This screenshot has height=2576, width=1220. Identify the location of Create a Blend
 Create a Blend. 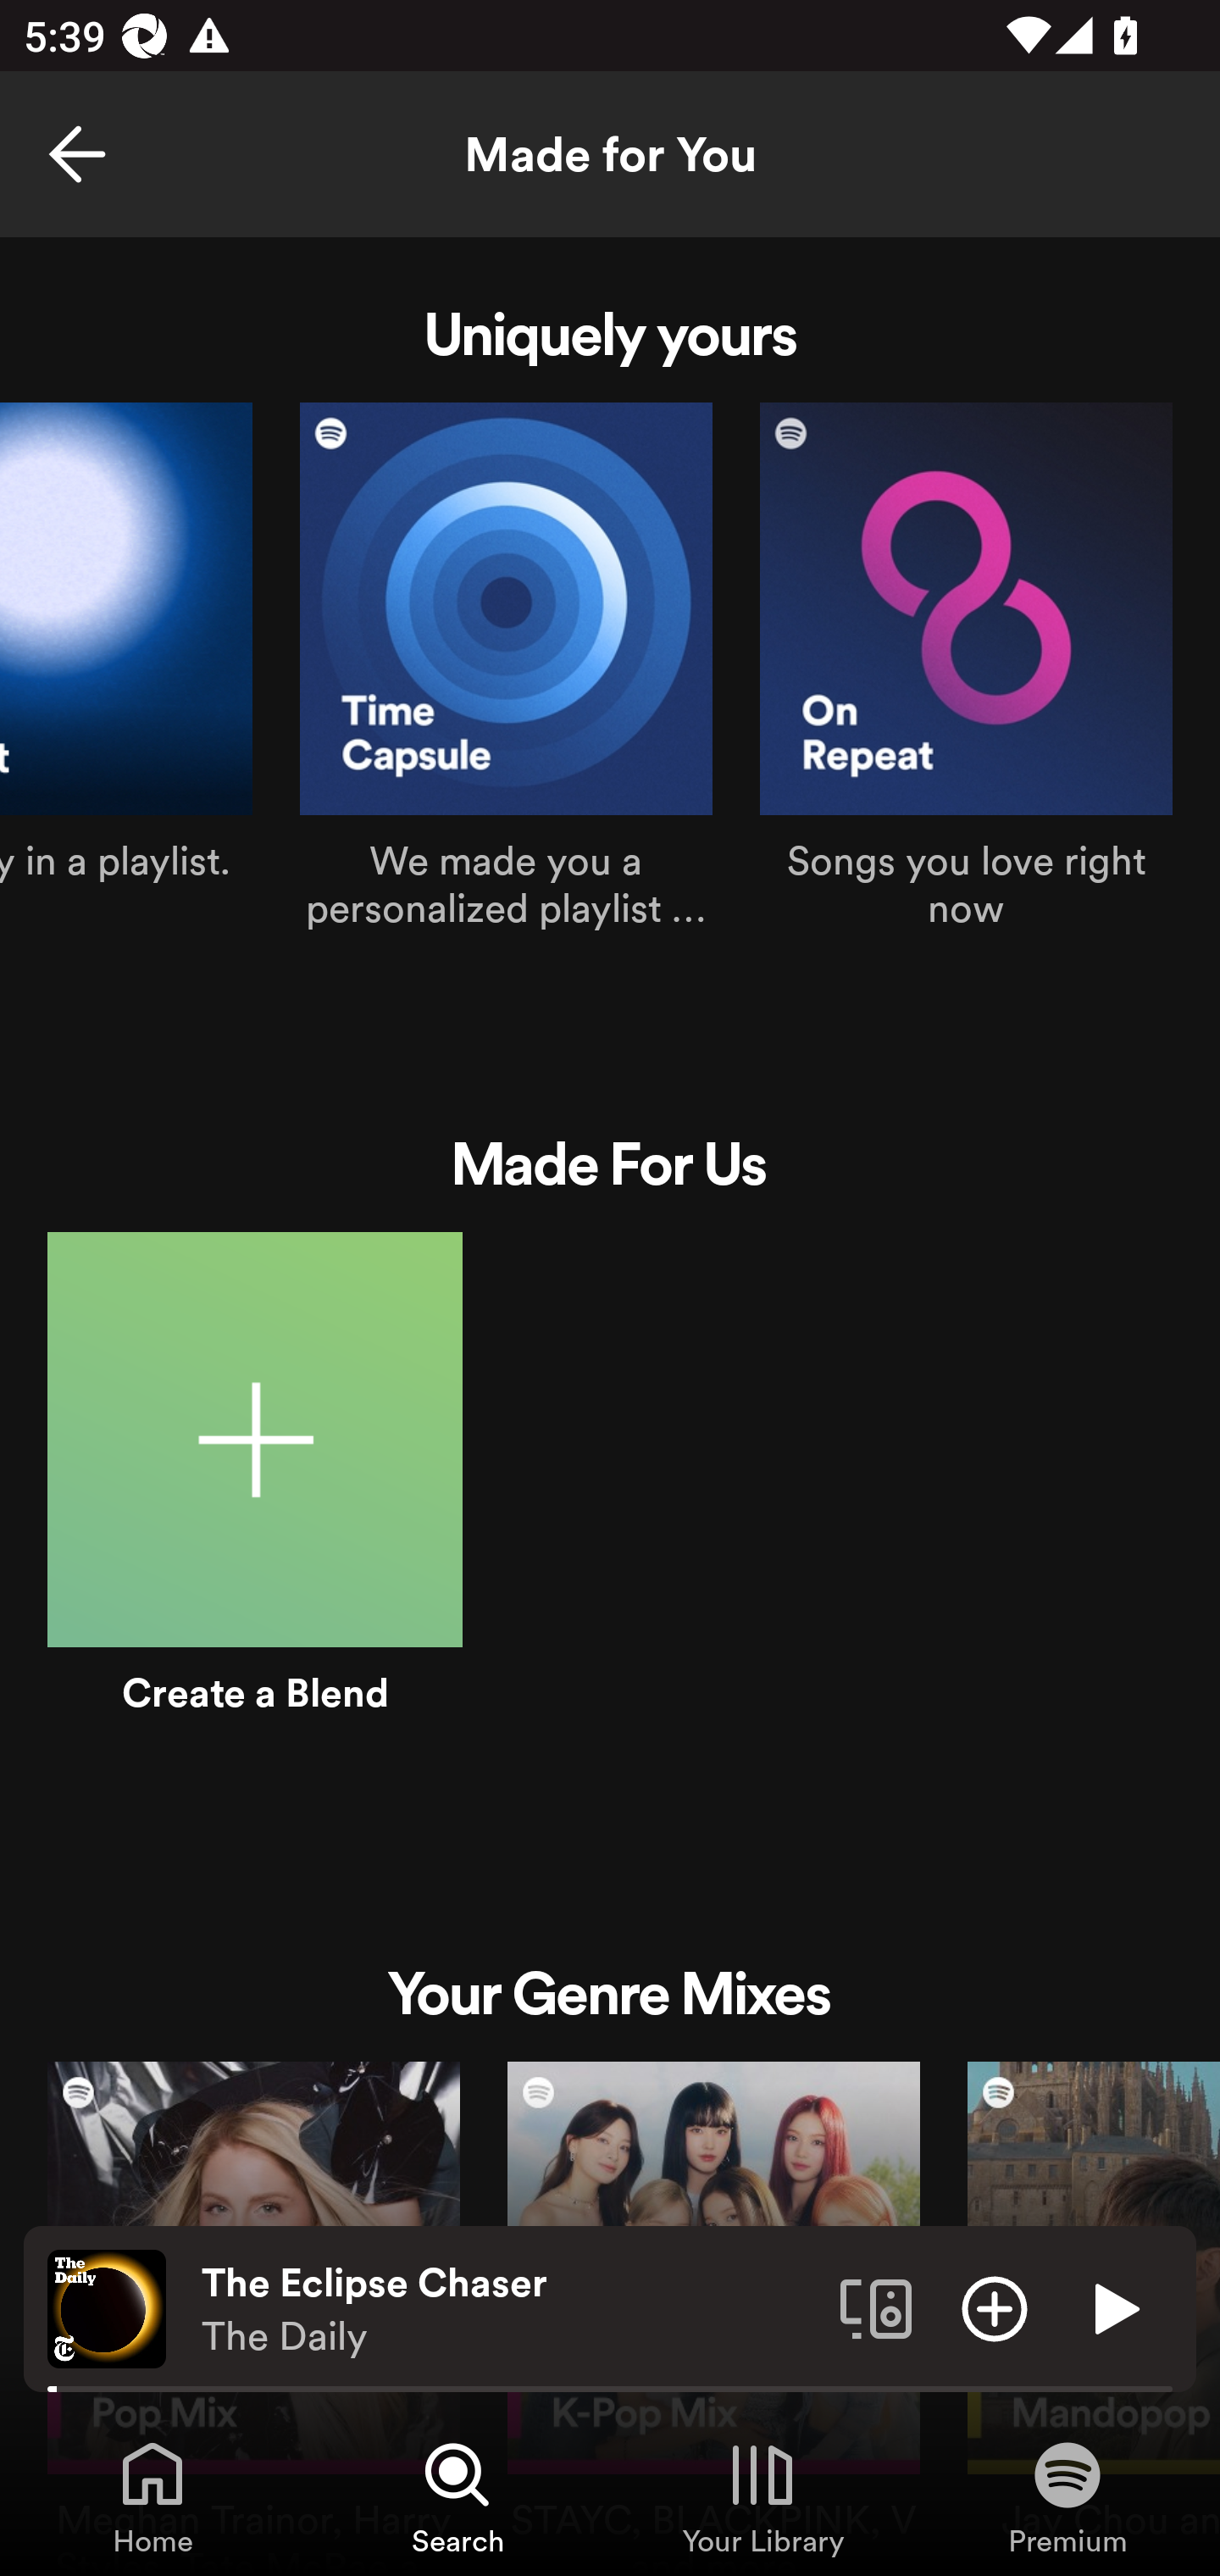
(254, 1509).